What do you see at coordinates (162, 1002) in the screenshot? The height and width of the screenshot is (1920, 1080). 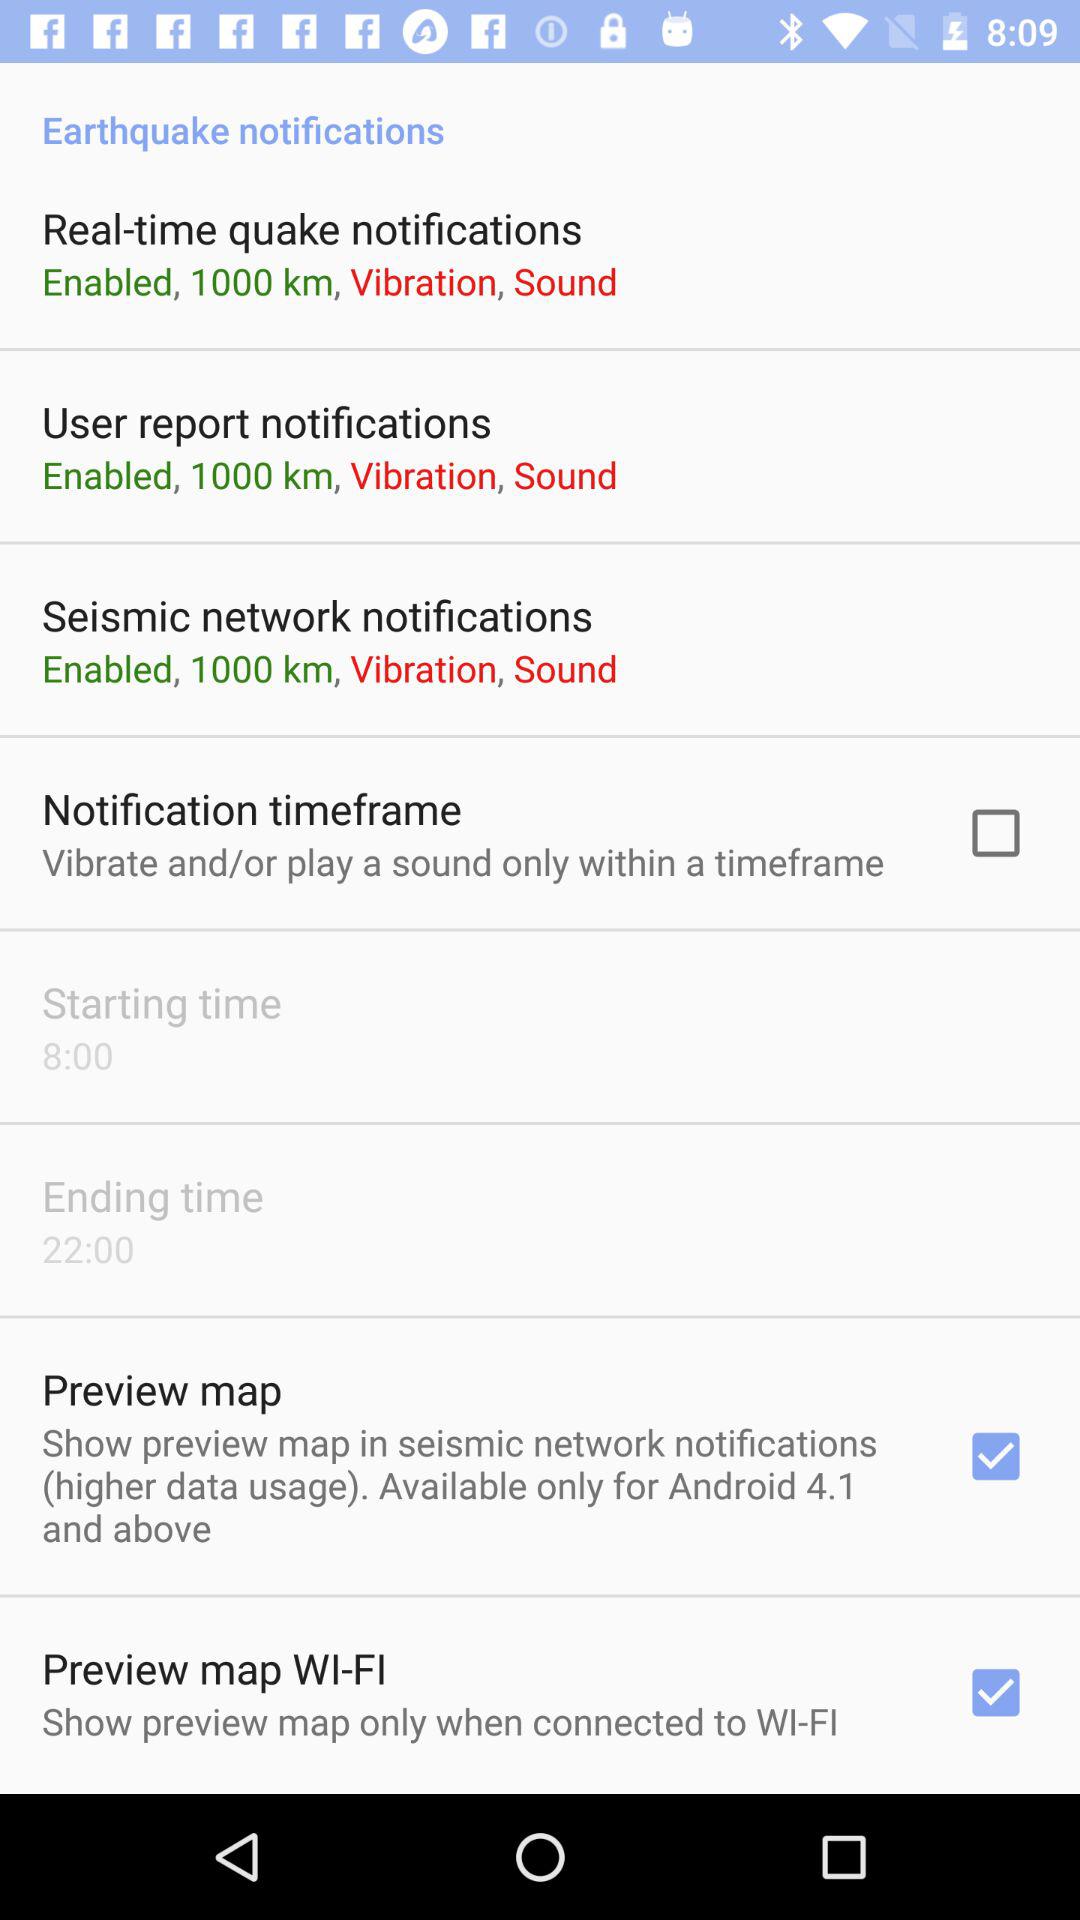 I see `jump to the starting time icon` at bounding box center [162, 1002].